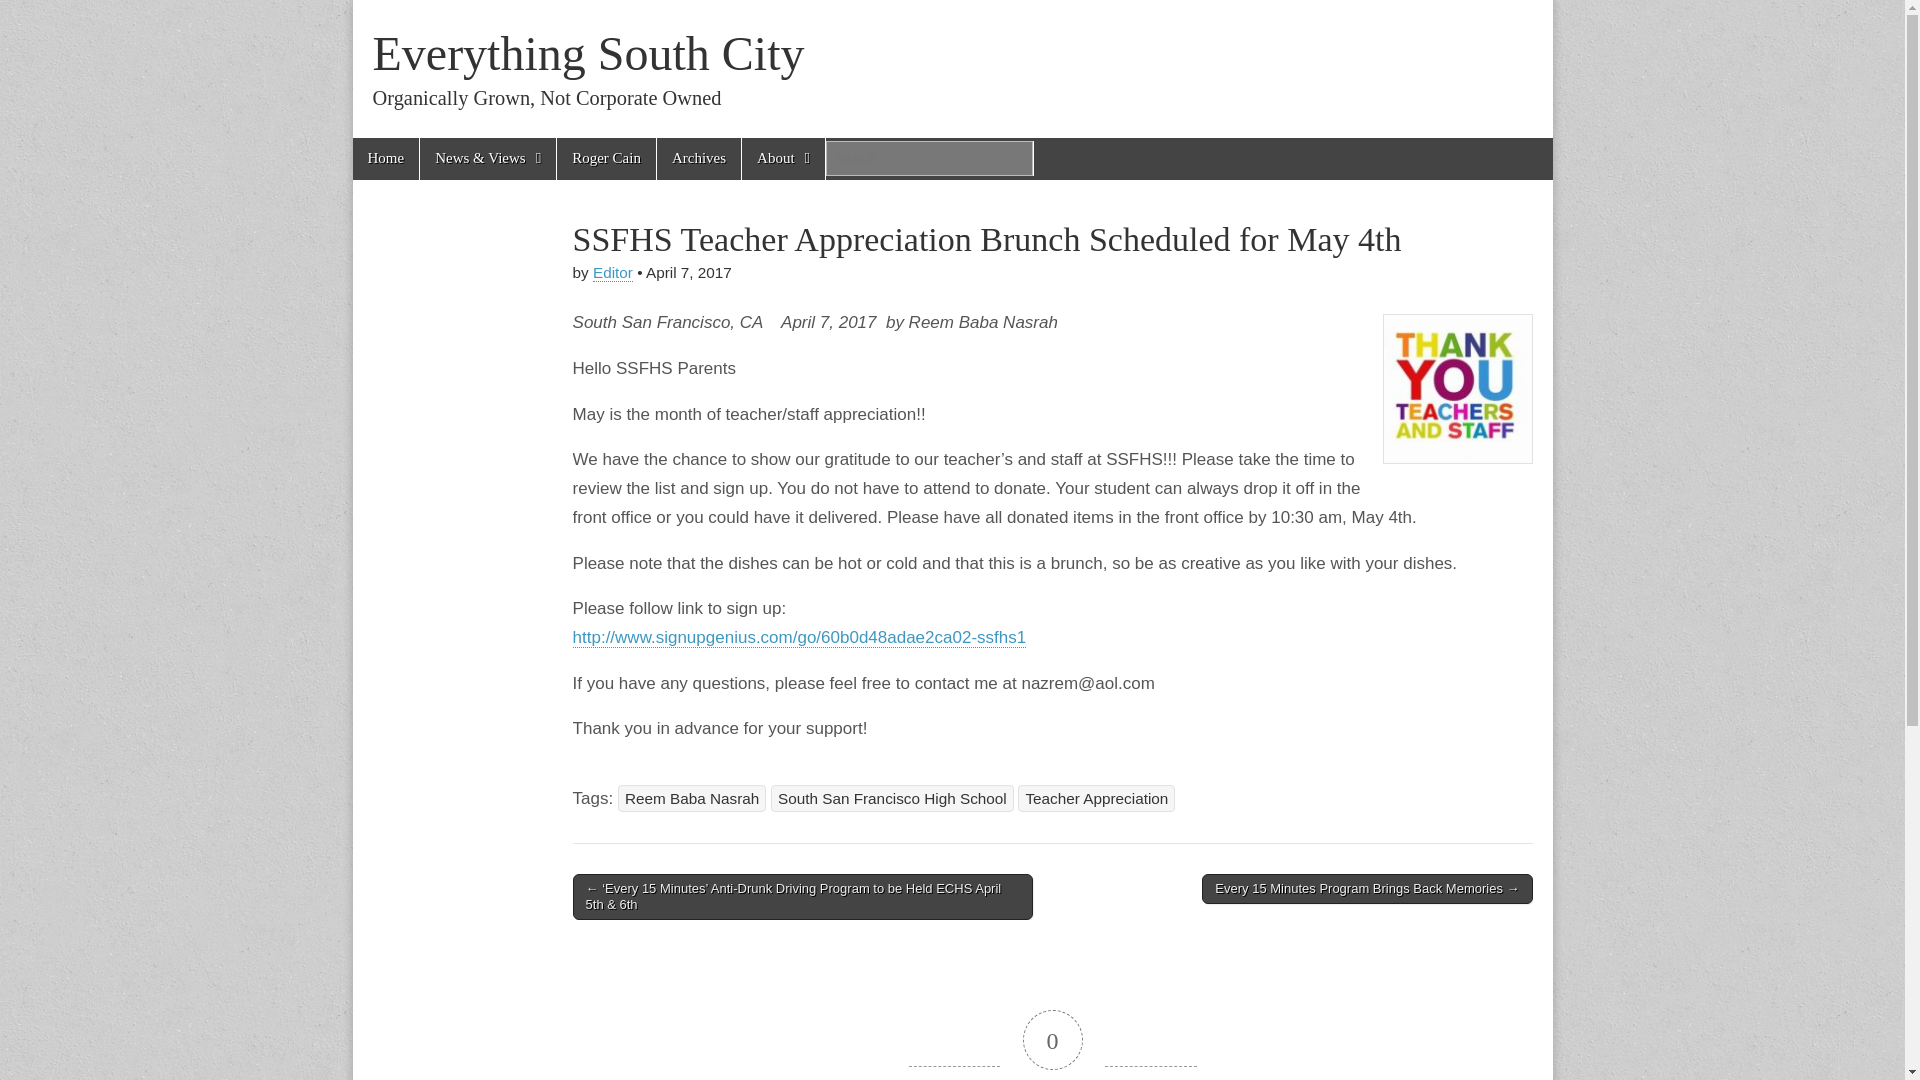 The height and width of the screenshot is (1080, 1920). Describe the element at coordinates (588, 53) in the screenshot. I see `Everything South City` at that location.